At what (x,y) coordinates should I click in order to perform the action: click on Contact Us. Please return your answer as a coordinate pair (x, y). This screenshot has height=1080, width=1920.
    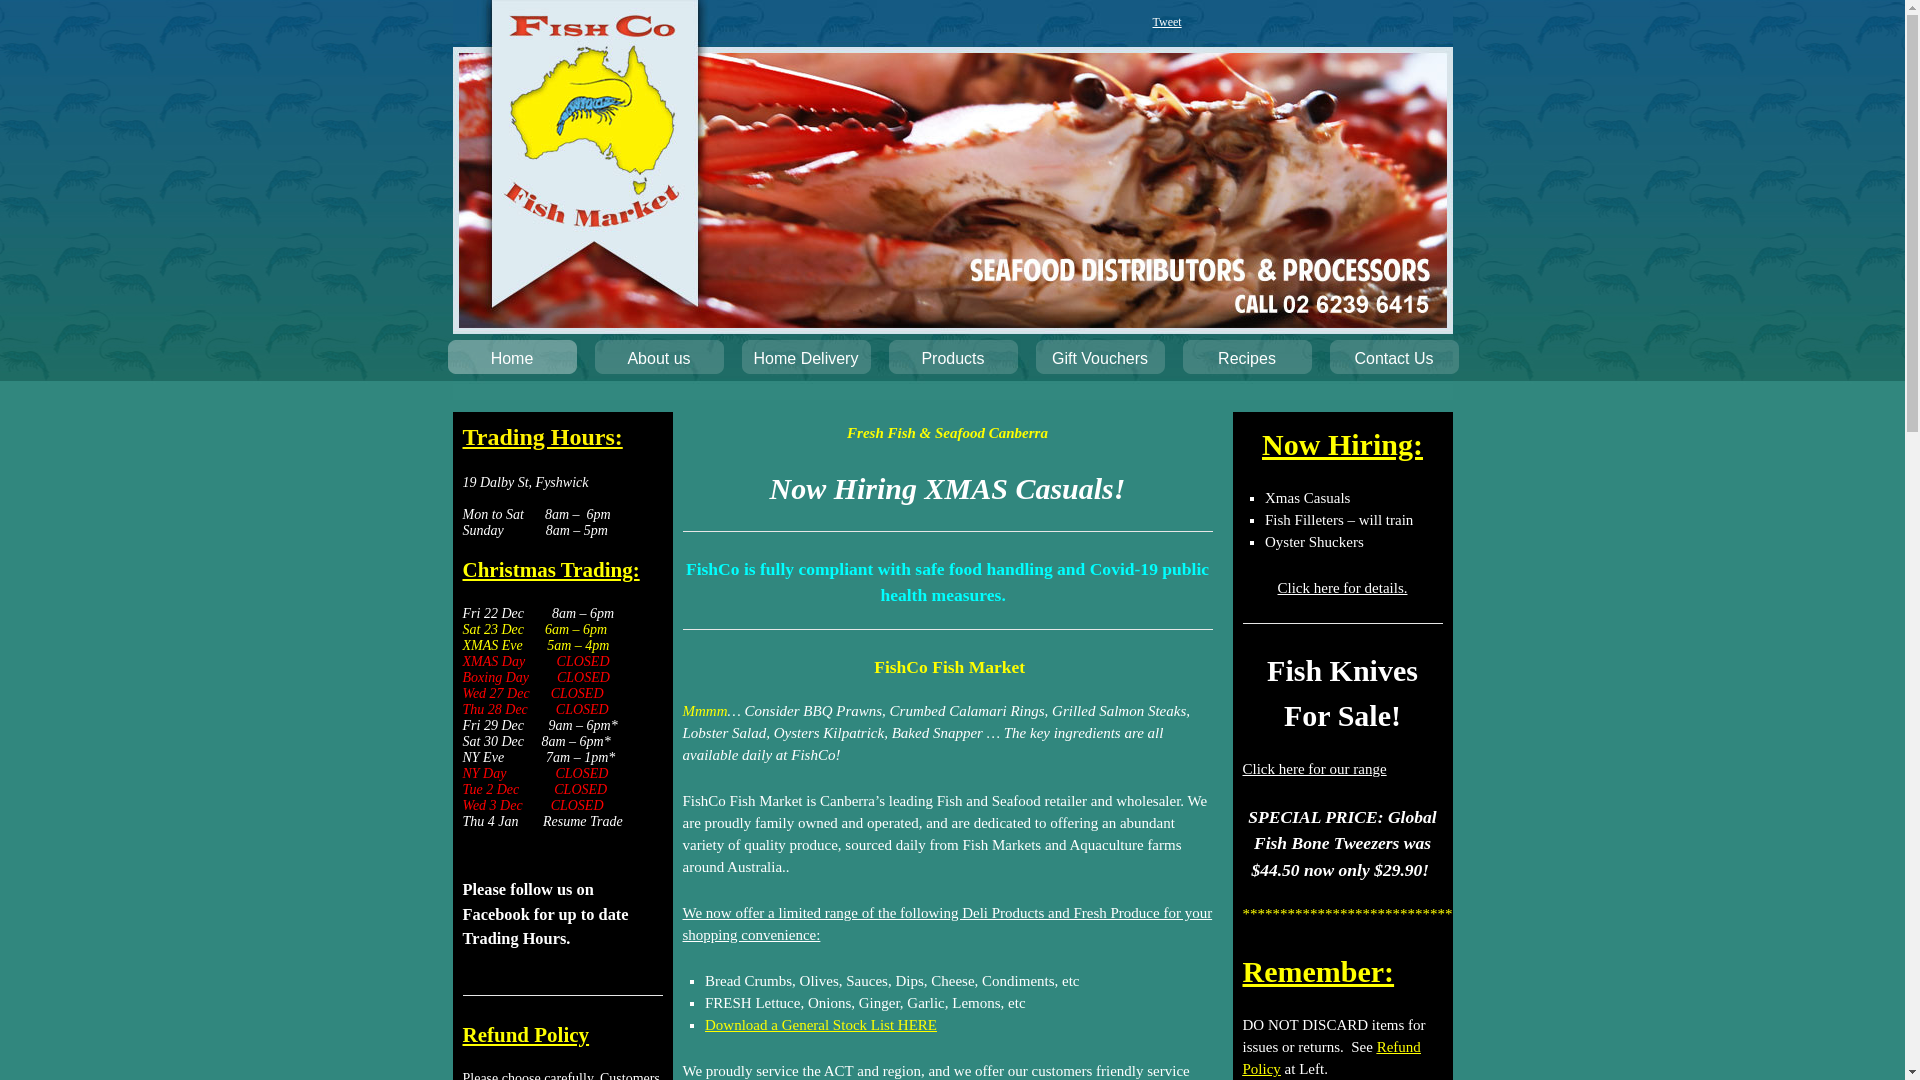
    Looking at the image, I should click on (1394, 362).